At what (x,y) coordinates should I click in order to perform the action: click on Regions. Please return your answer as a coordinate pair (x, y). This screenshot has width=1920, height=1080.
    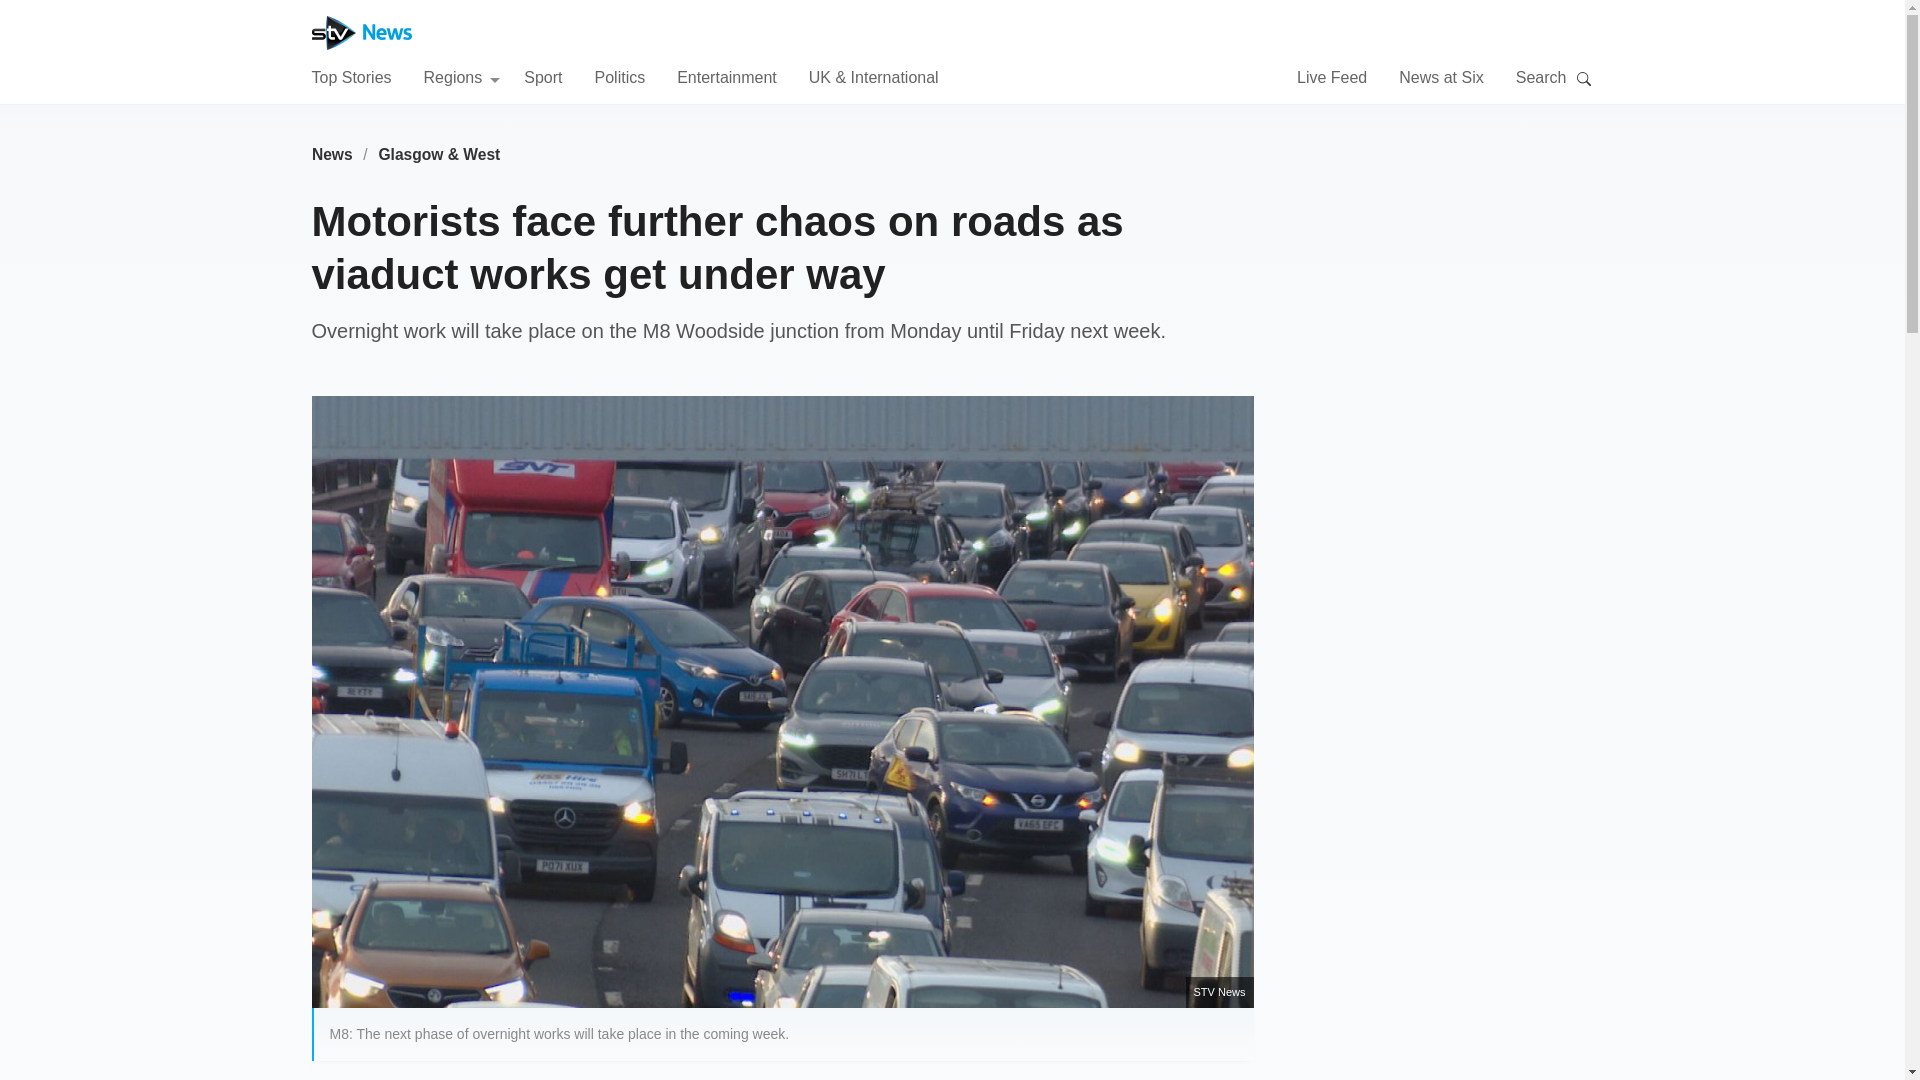
    Looking at the image, I should click on (462, 76).